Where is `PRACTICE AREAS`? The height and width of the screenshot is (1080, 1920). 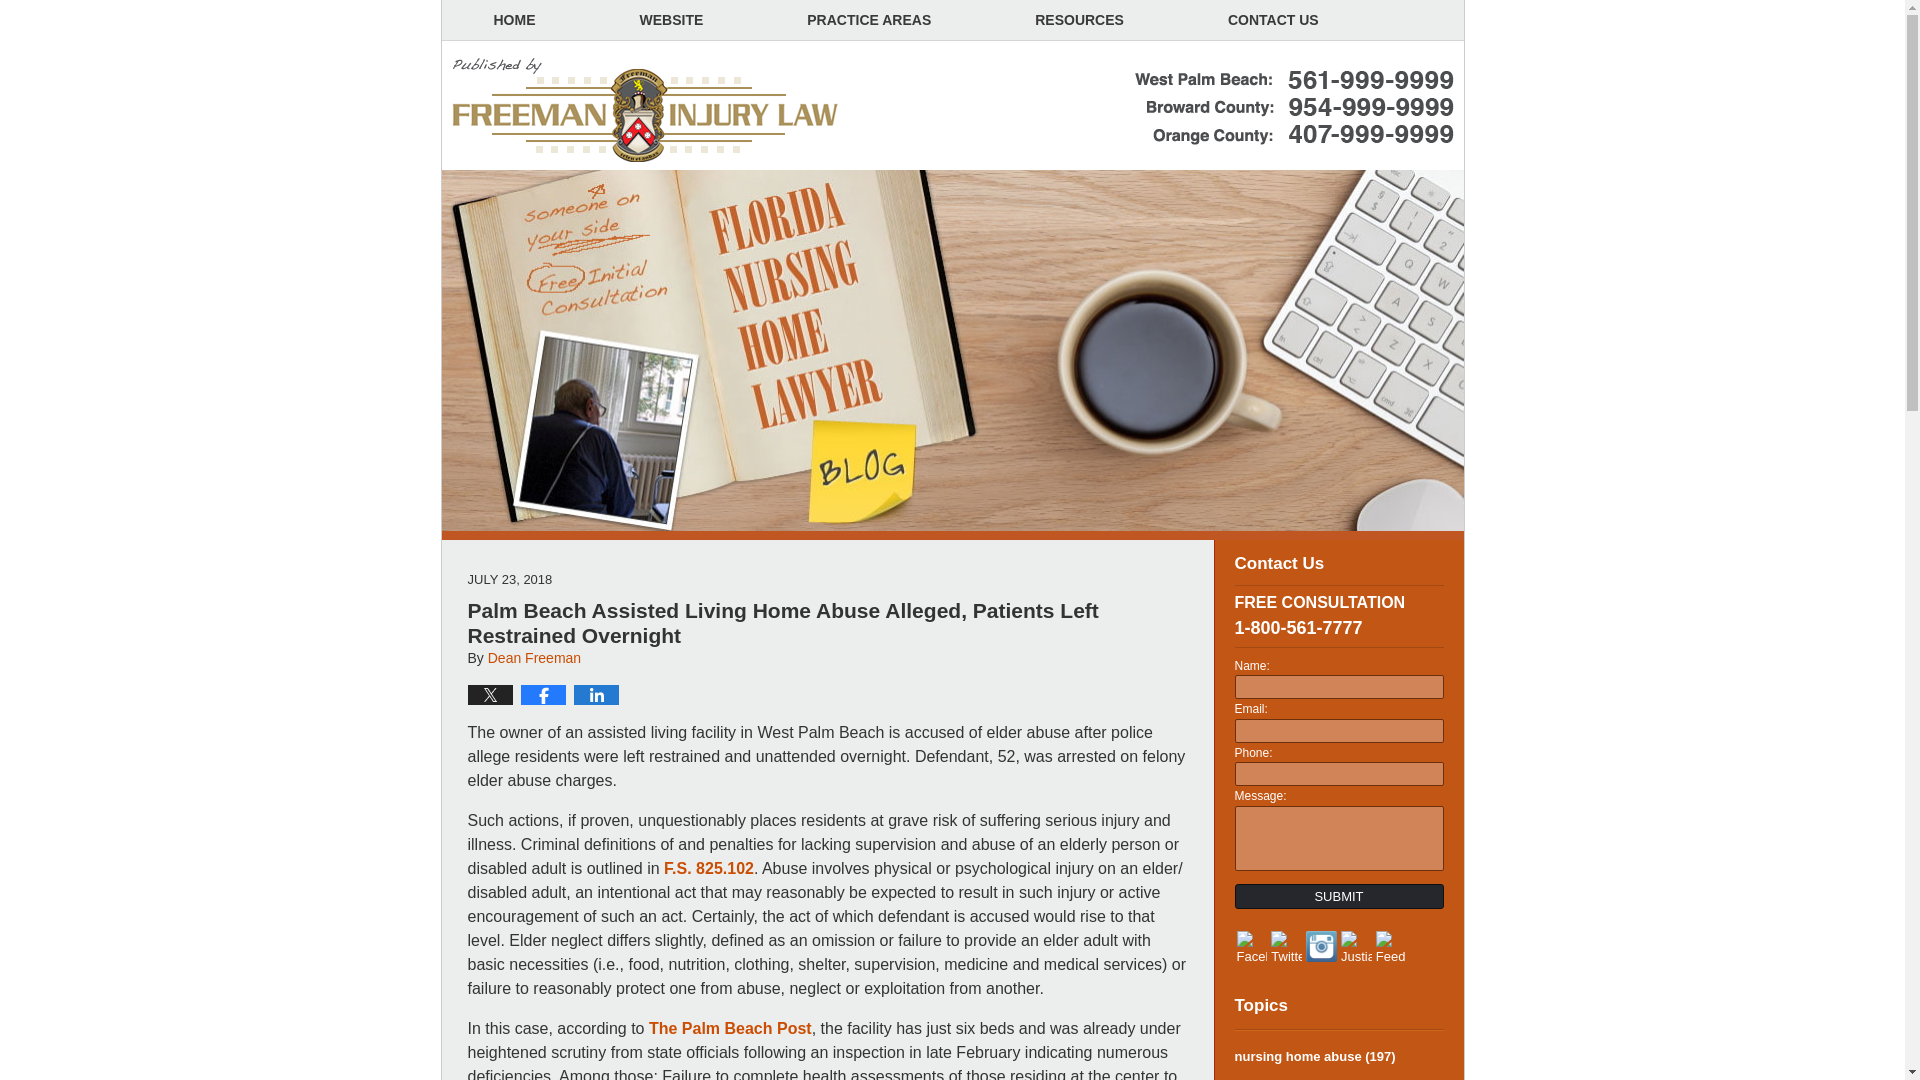
PRACTICE AREAS is located at coordinates (868, 20).